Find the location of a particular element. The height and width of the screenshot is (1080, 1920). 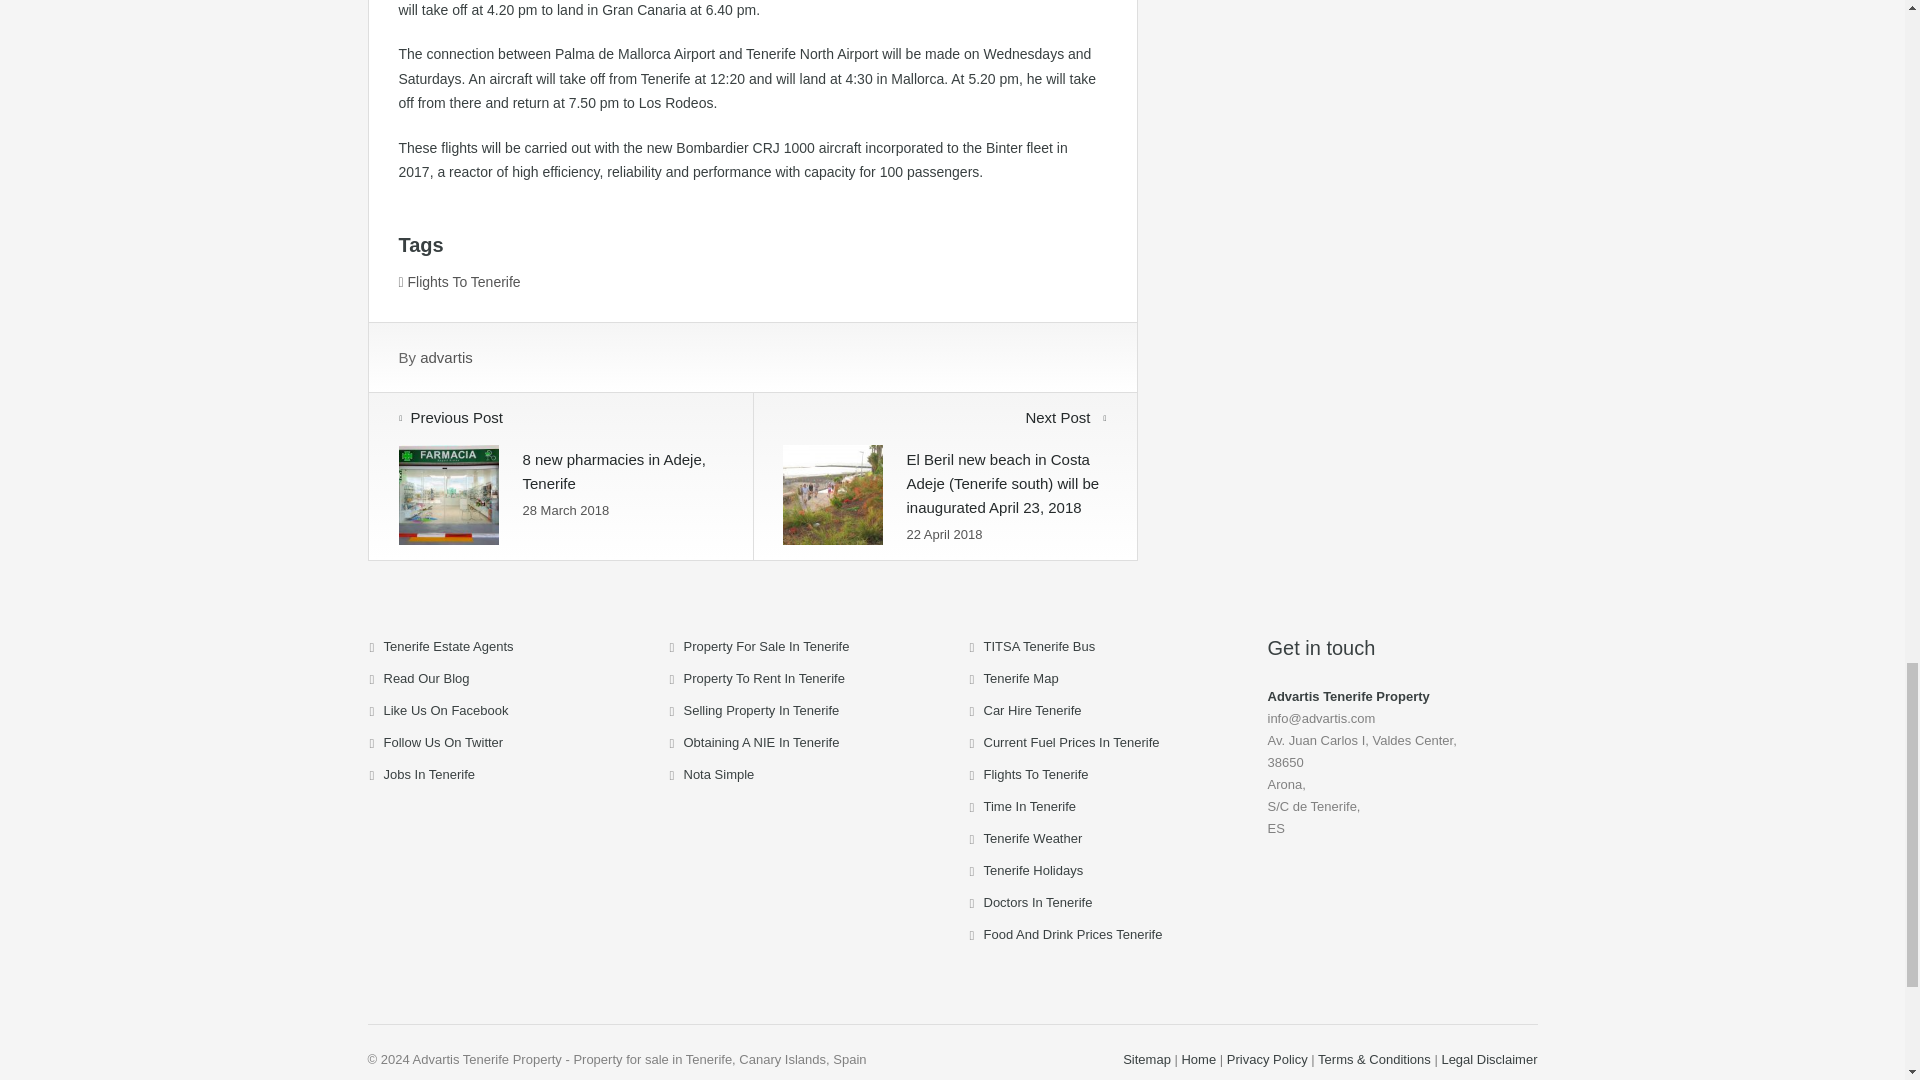

Advartis Tenerife Property on Facebook is located at coordinates (446, 710).